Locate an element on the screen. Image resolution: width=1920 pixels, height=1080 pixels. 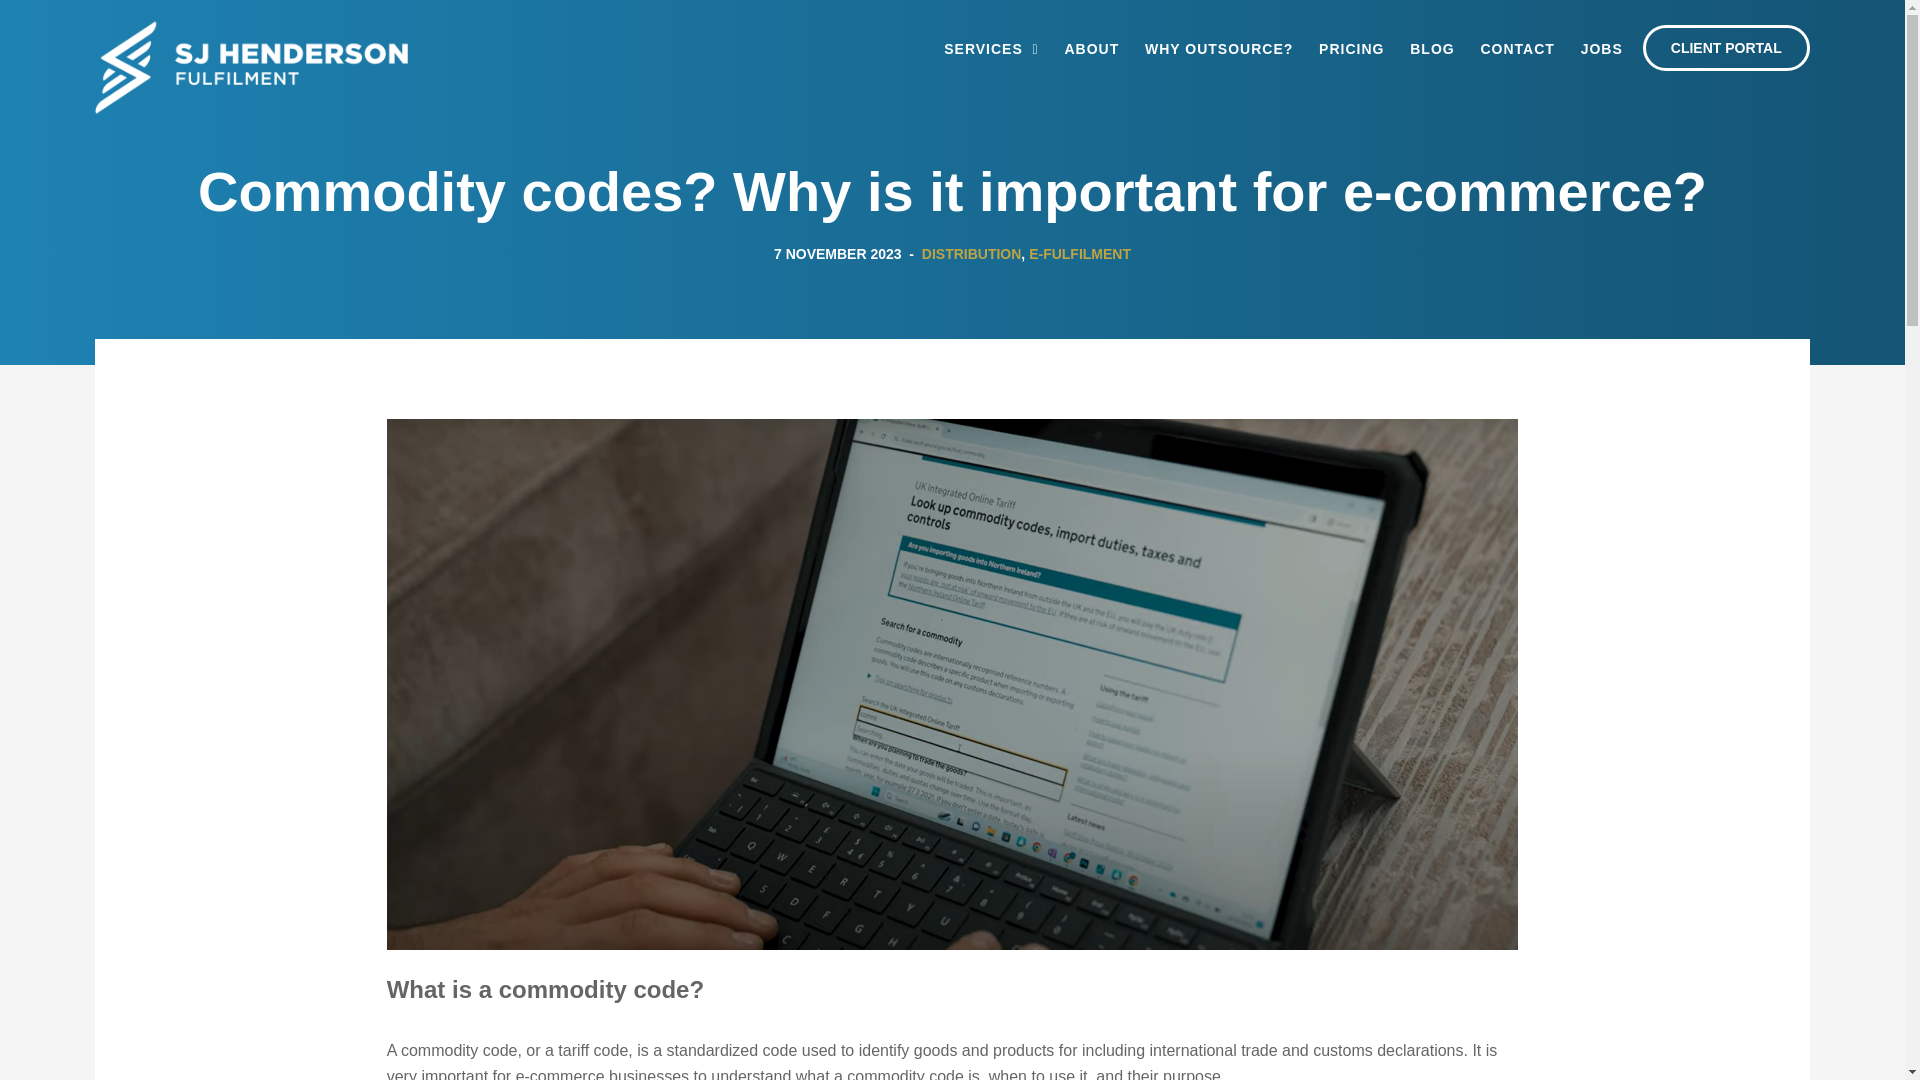
CLIENT PORTAL is located at coordinates (1726, 48).